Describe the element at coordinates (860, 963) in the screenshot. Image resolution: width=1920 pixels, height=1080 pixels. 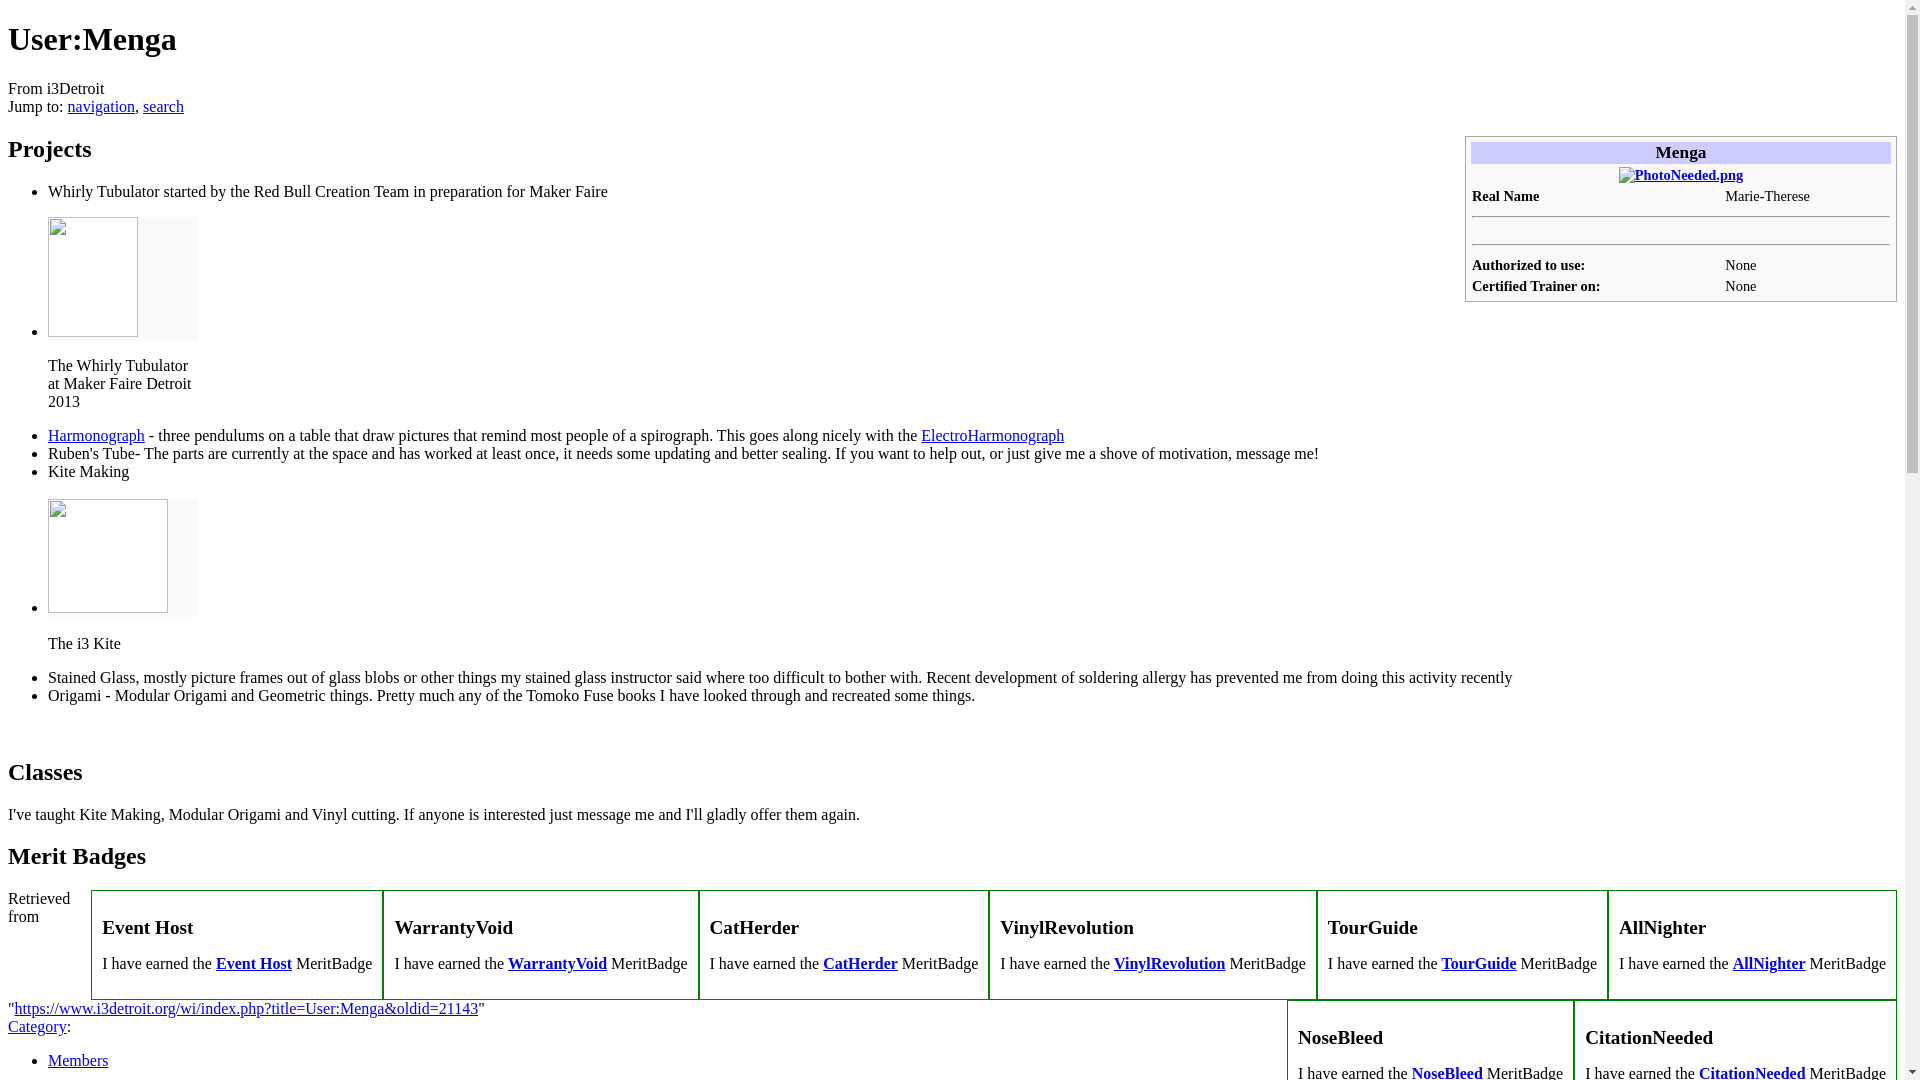
I see `CatHerder` at that location.